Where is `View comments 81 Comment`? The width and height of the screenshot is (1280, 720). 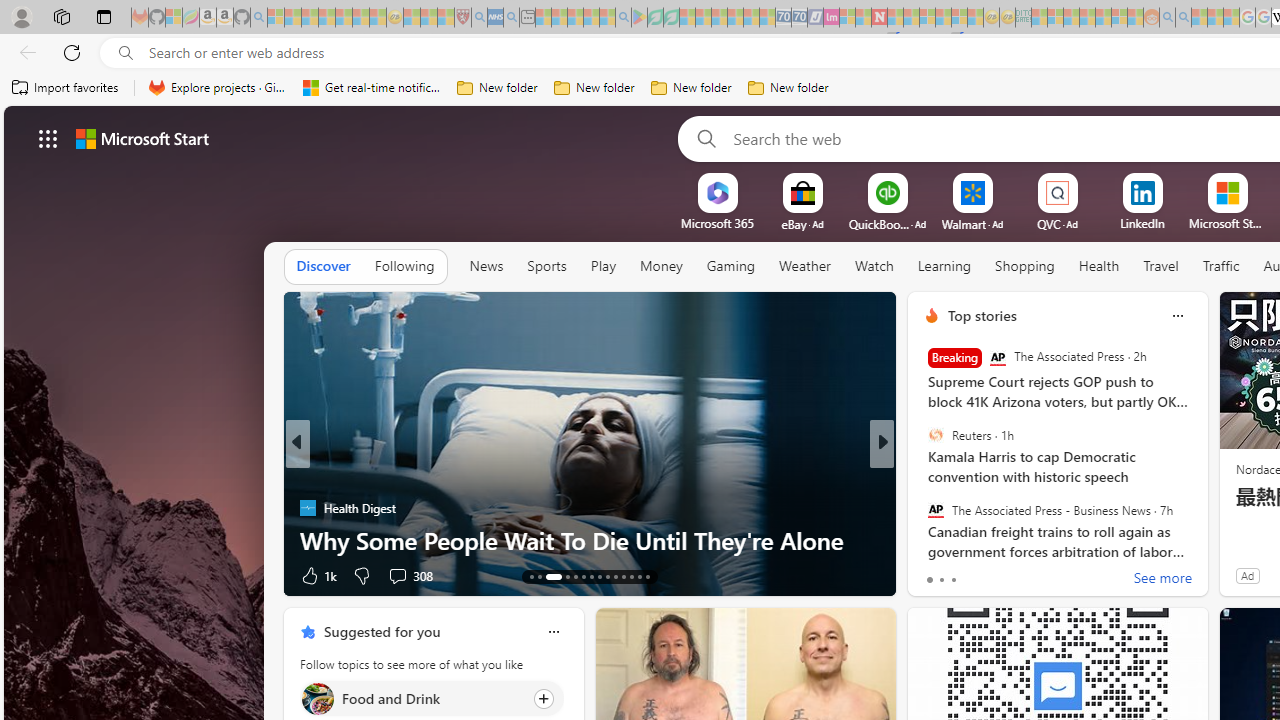 View comments 81 Comment is located at coordinates (1030, 574).